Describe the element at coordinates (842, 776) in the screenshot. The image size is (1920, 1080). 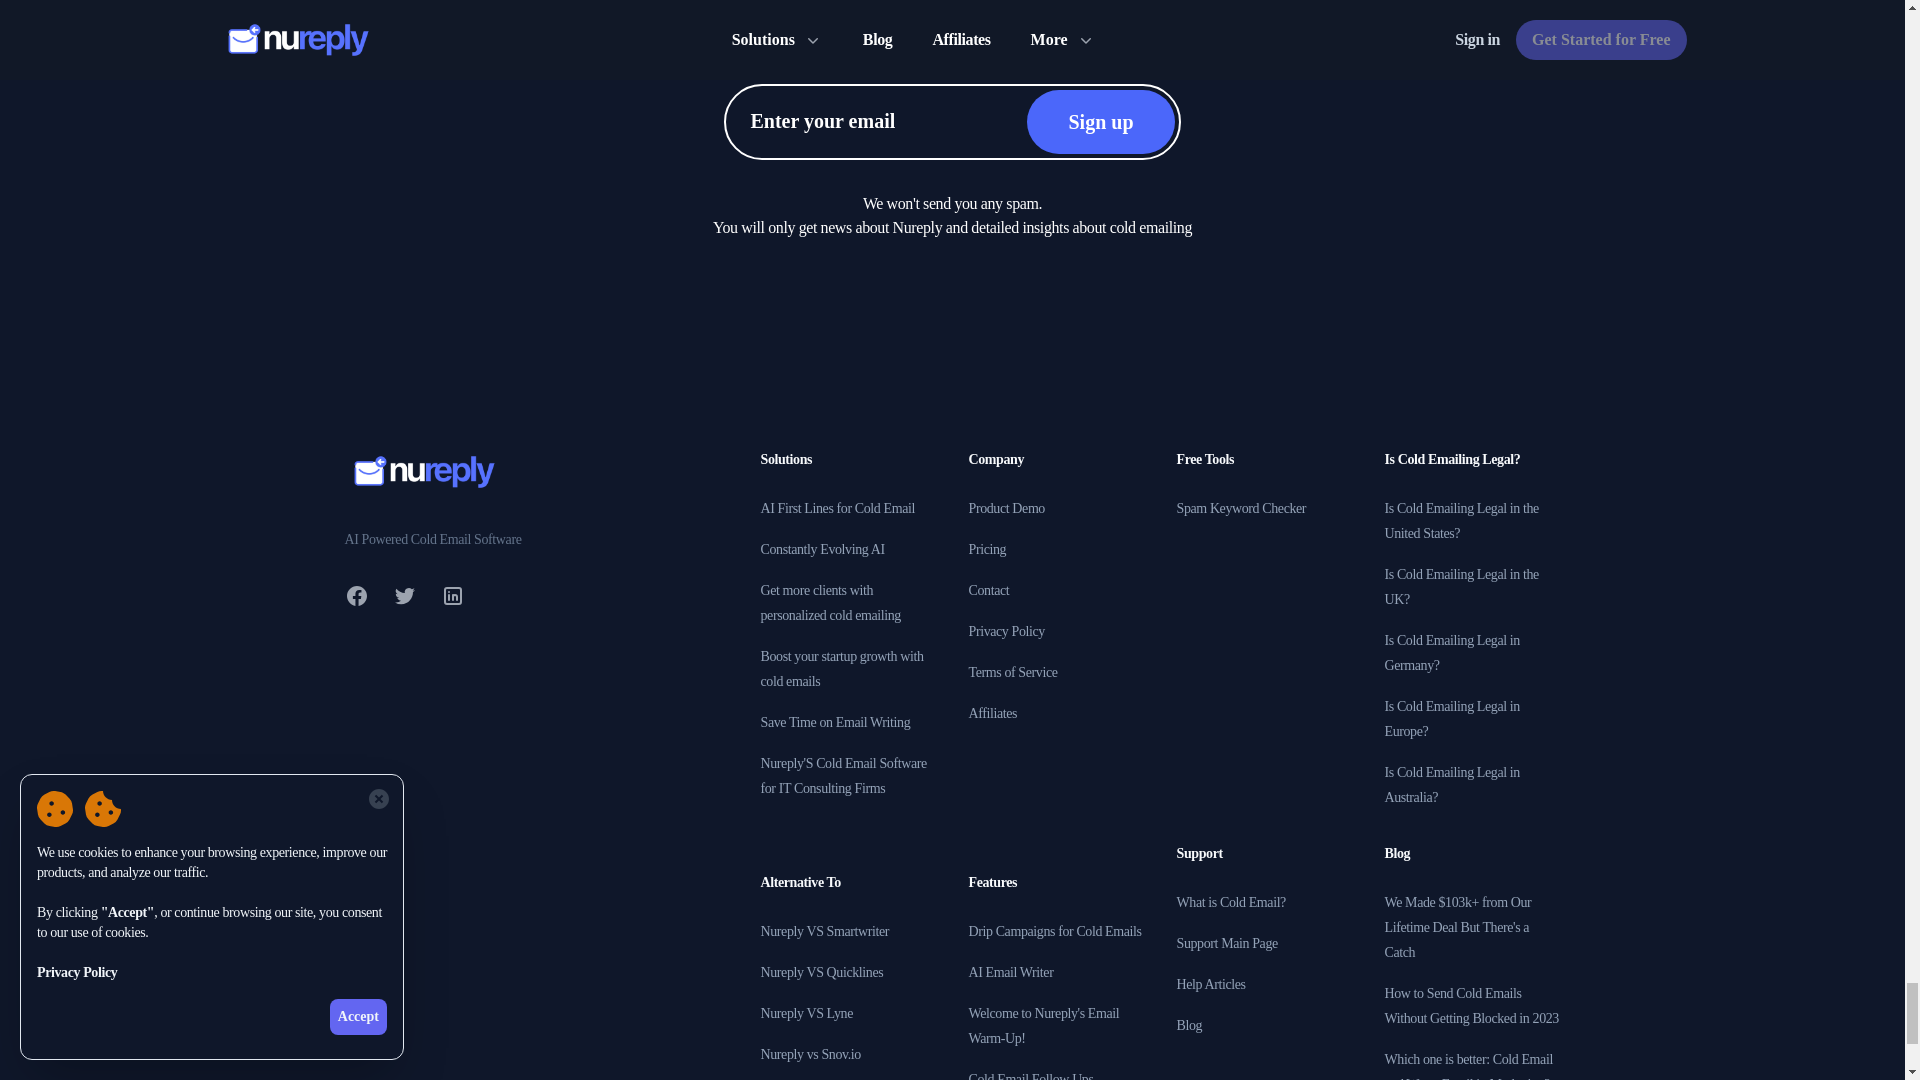
I see `Nureply'S Cold Email Software for IT Consulting Firms` at that location.